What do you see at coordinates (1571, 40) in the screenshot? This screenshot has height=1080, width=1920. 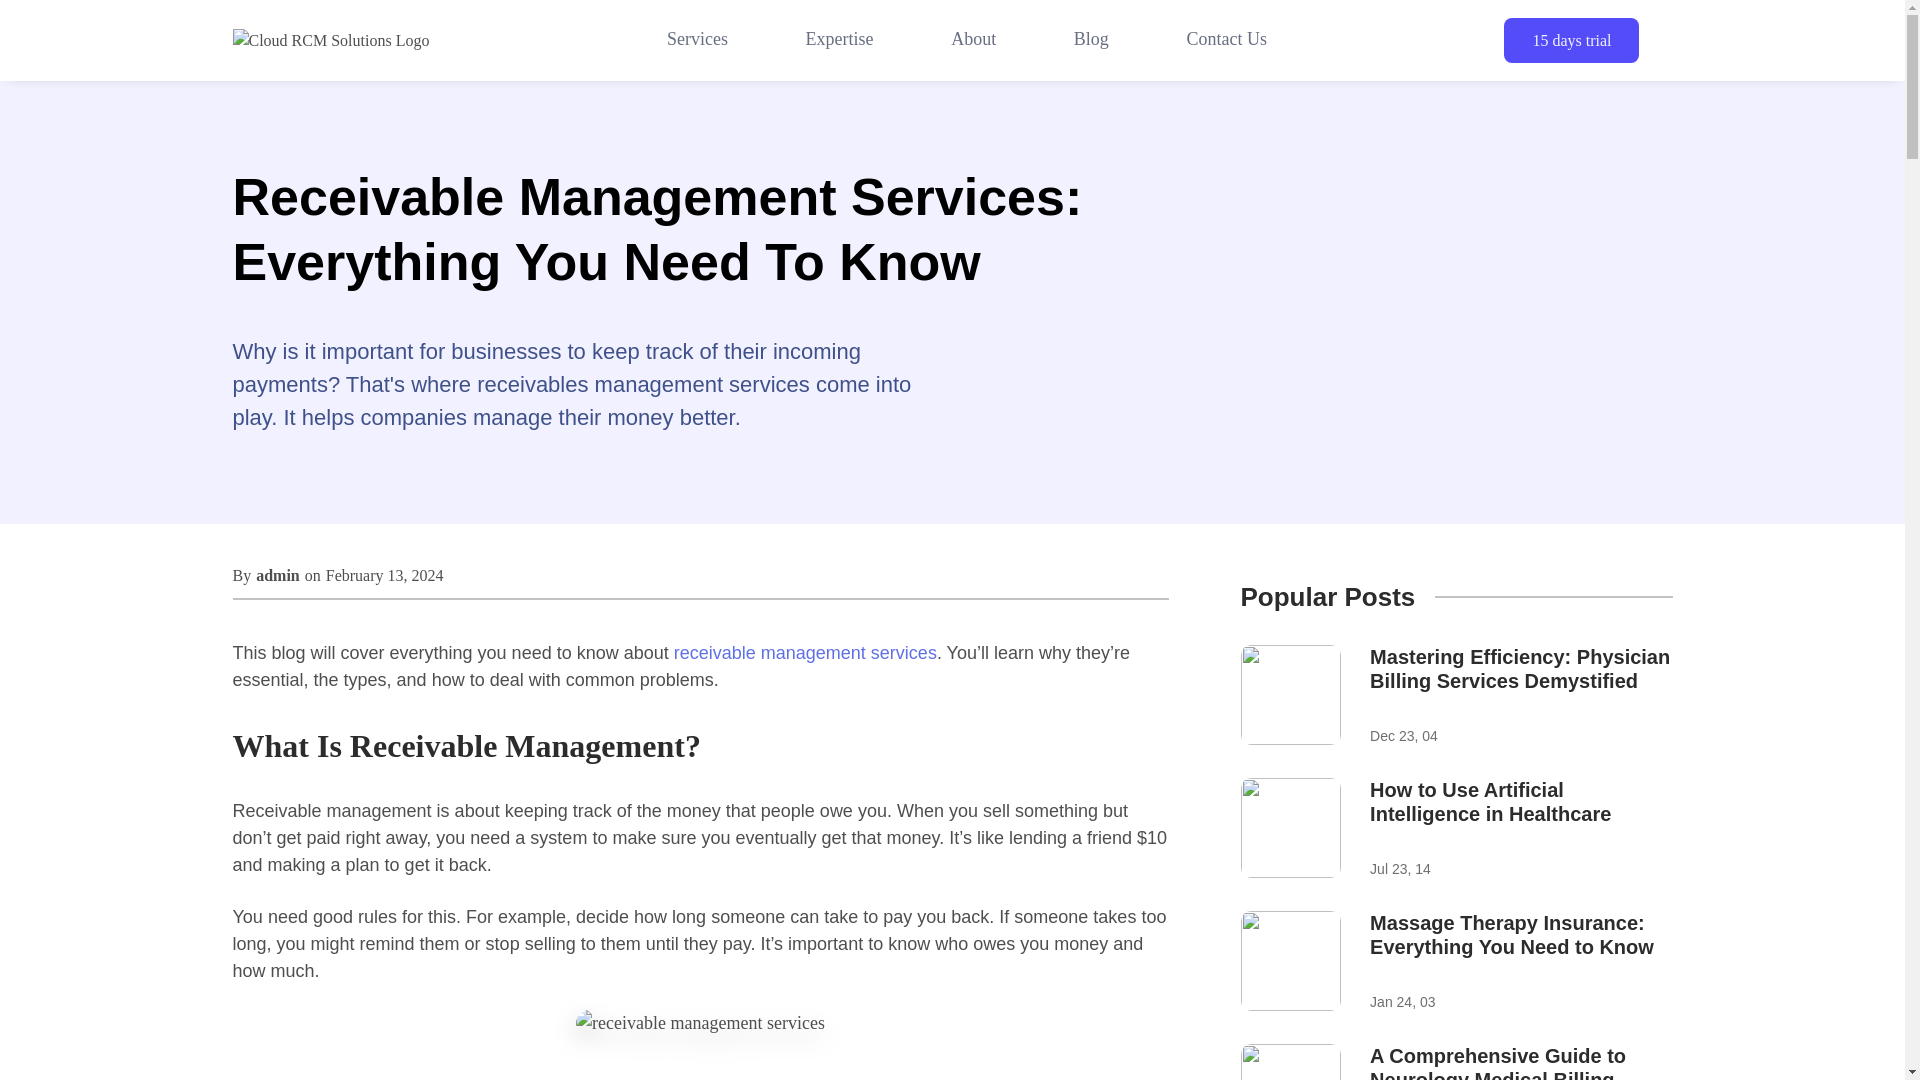 I see `receivable management services` at bounding box center [1571, 40].